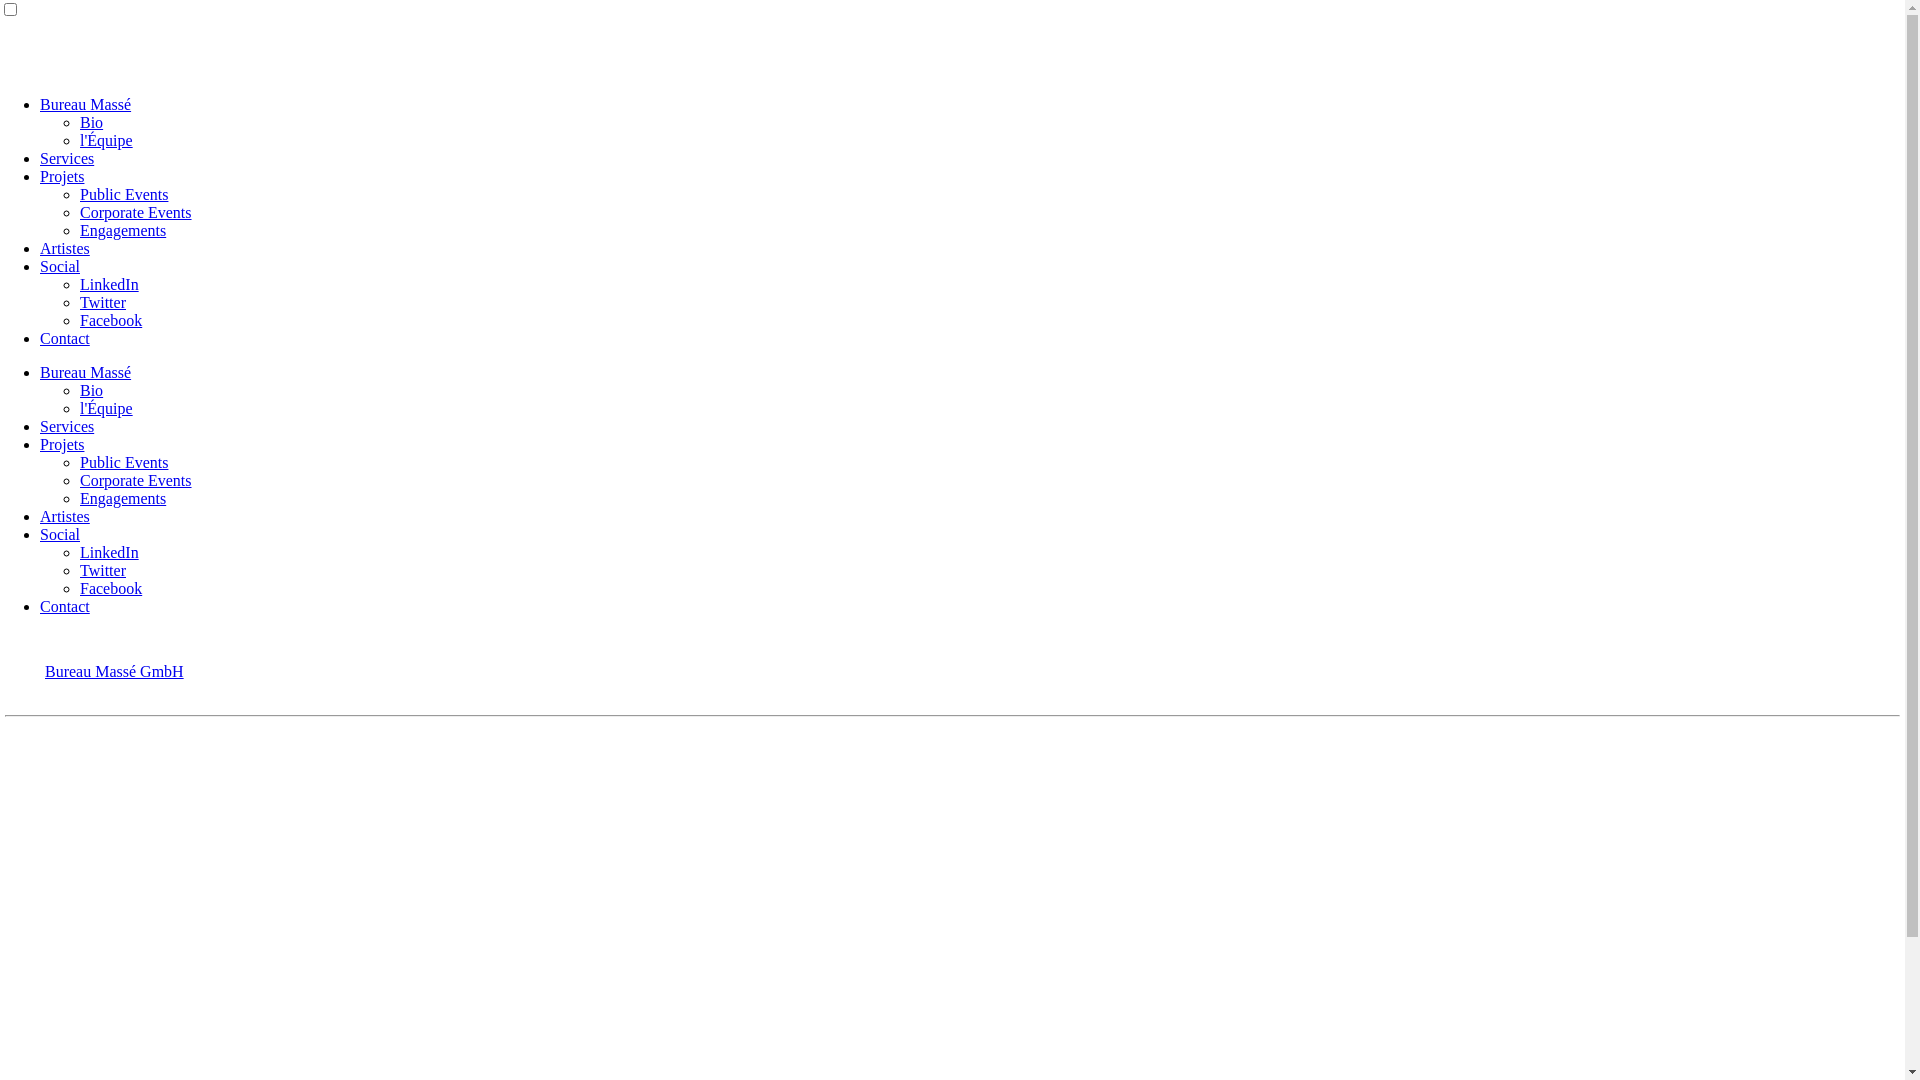 The width and height of the screenshot is (1920, 1080). I want to click on Services, so click(67, 426).